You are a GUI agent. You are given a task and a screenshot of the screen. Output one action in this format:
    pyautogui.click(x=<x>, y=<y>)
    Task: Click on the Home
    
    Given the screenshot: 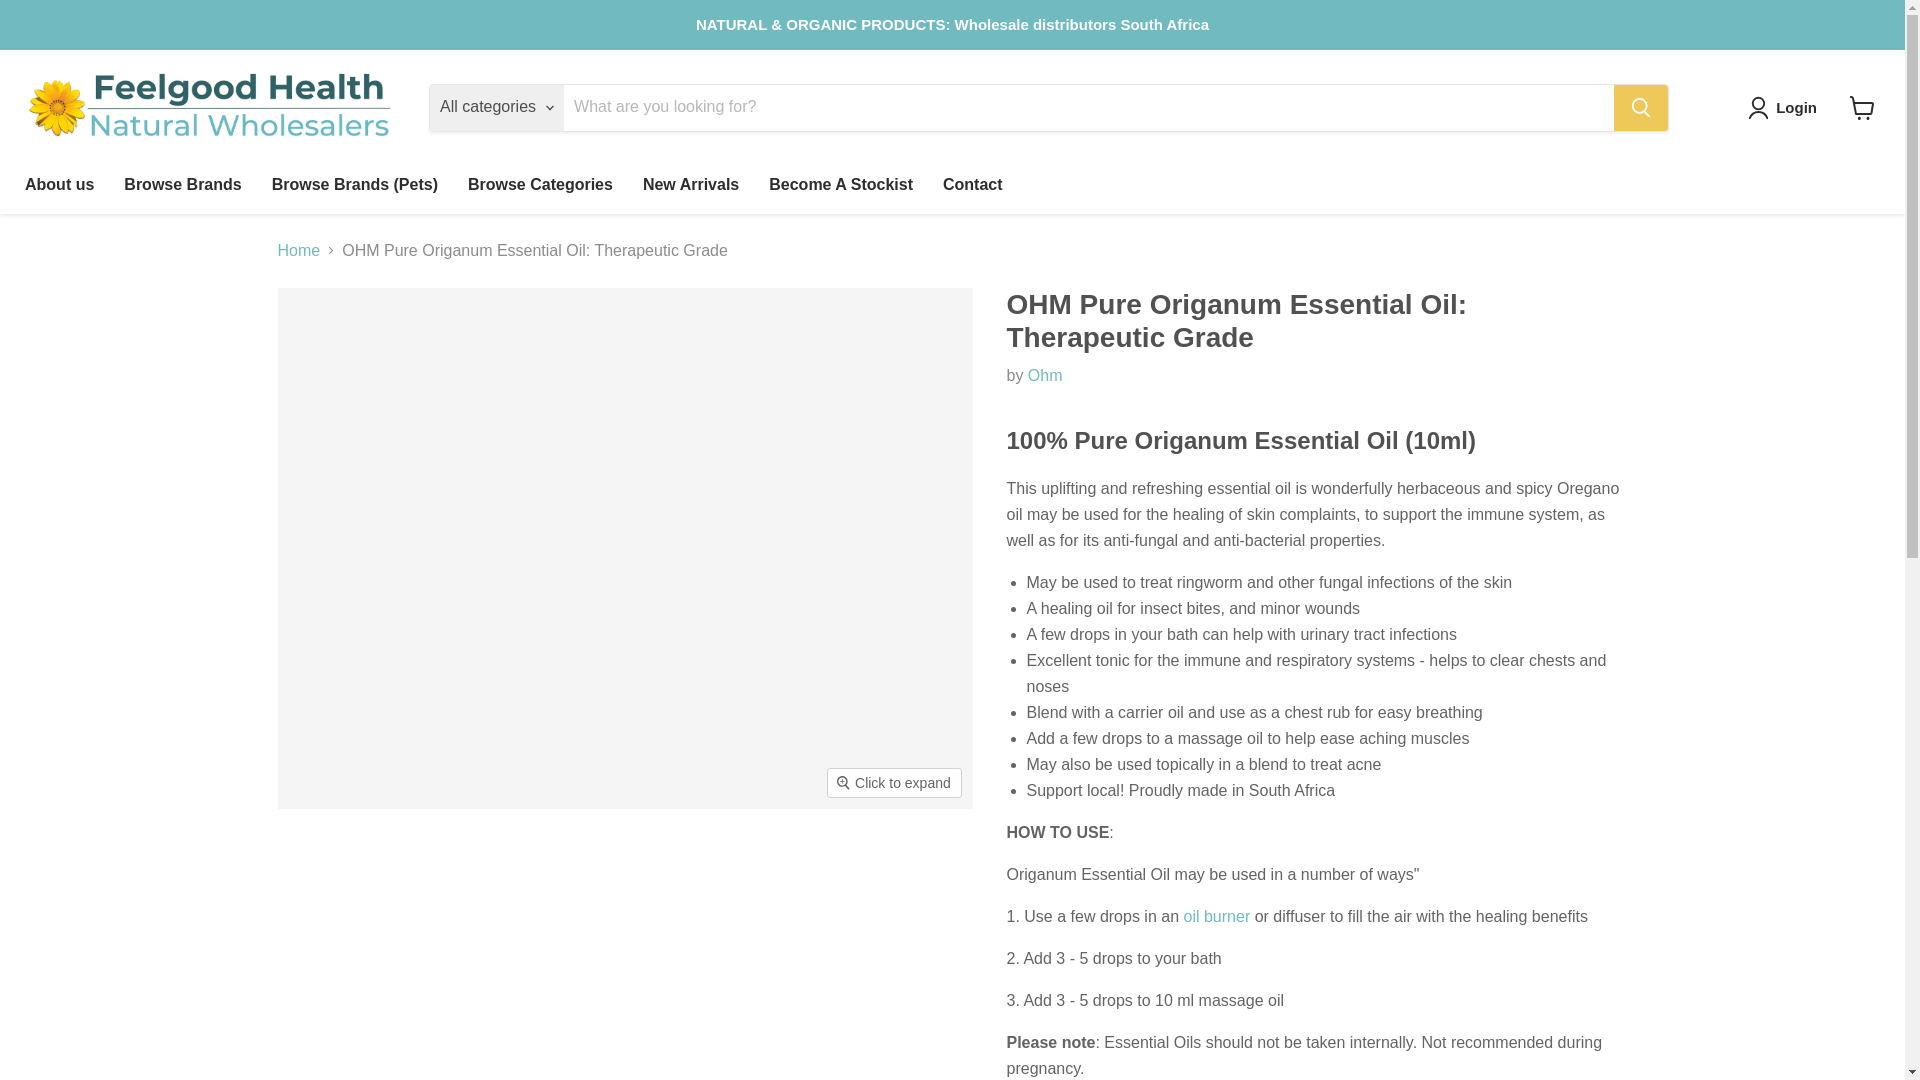 What is the action you would take?
    pyautogui.click(x=299, y=250)
    